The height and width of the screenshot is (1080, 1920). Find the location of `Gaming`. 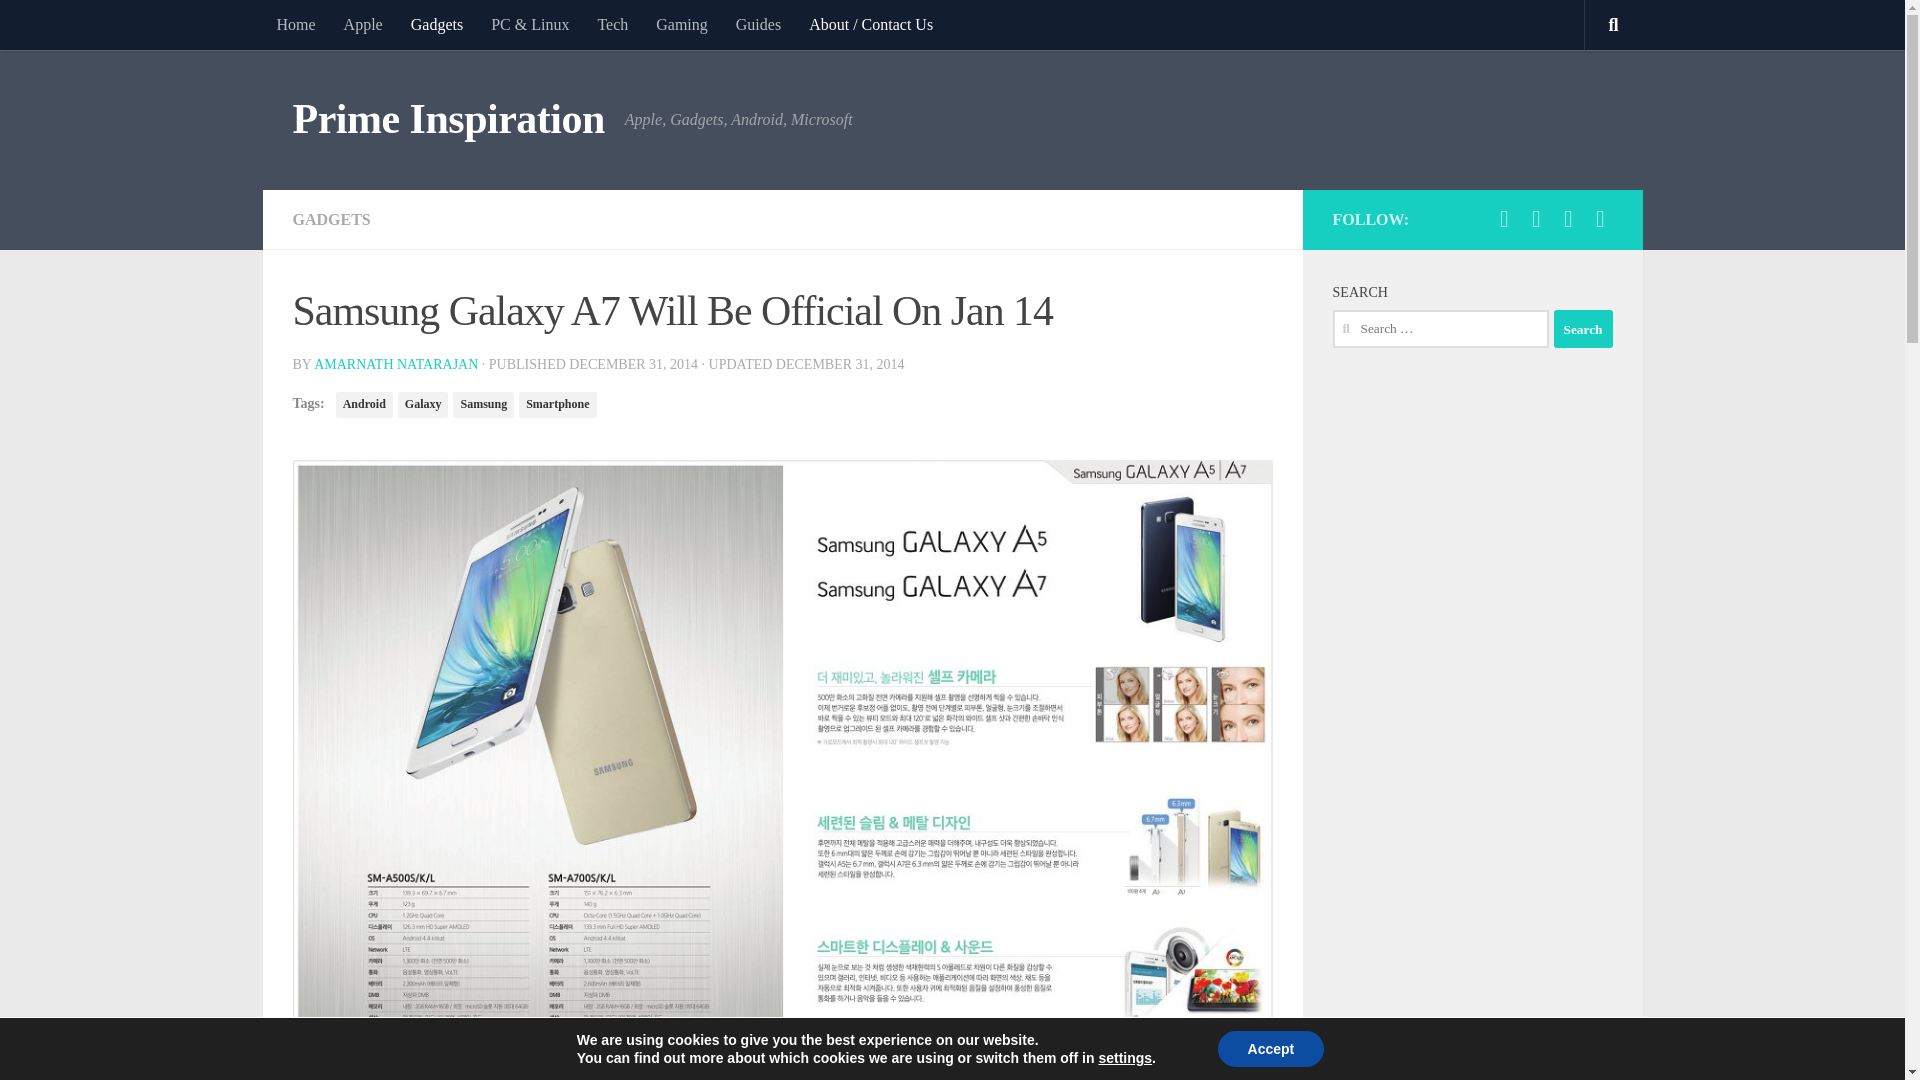

Gaming is located at coordinates (681, 24).